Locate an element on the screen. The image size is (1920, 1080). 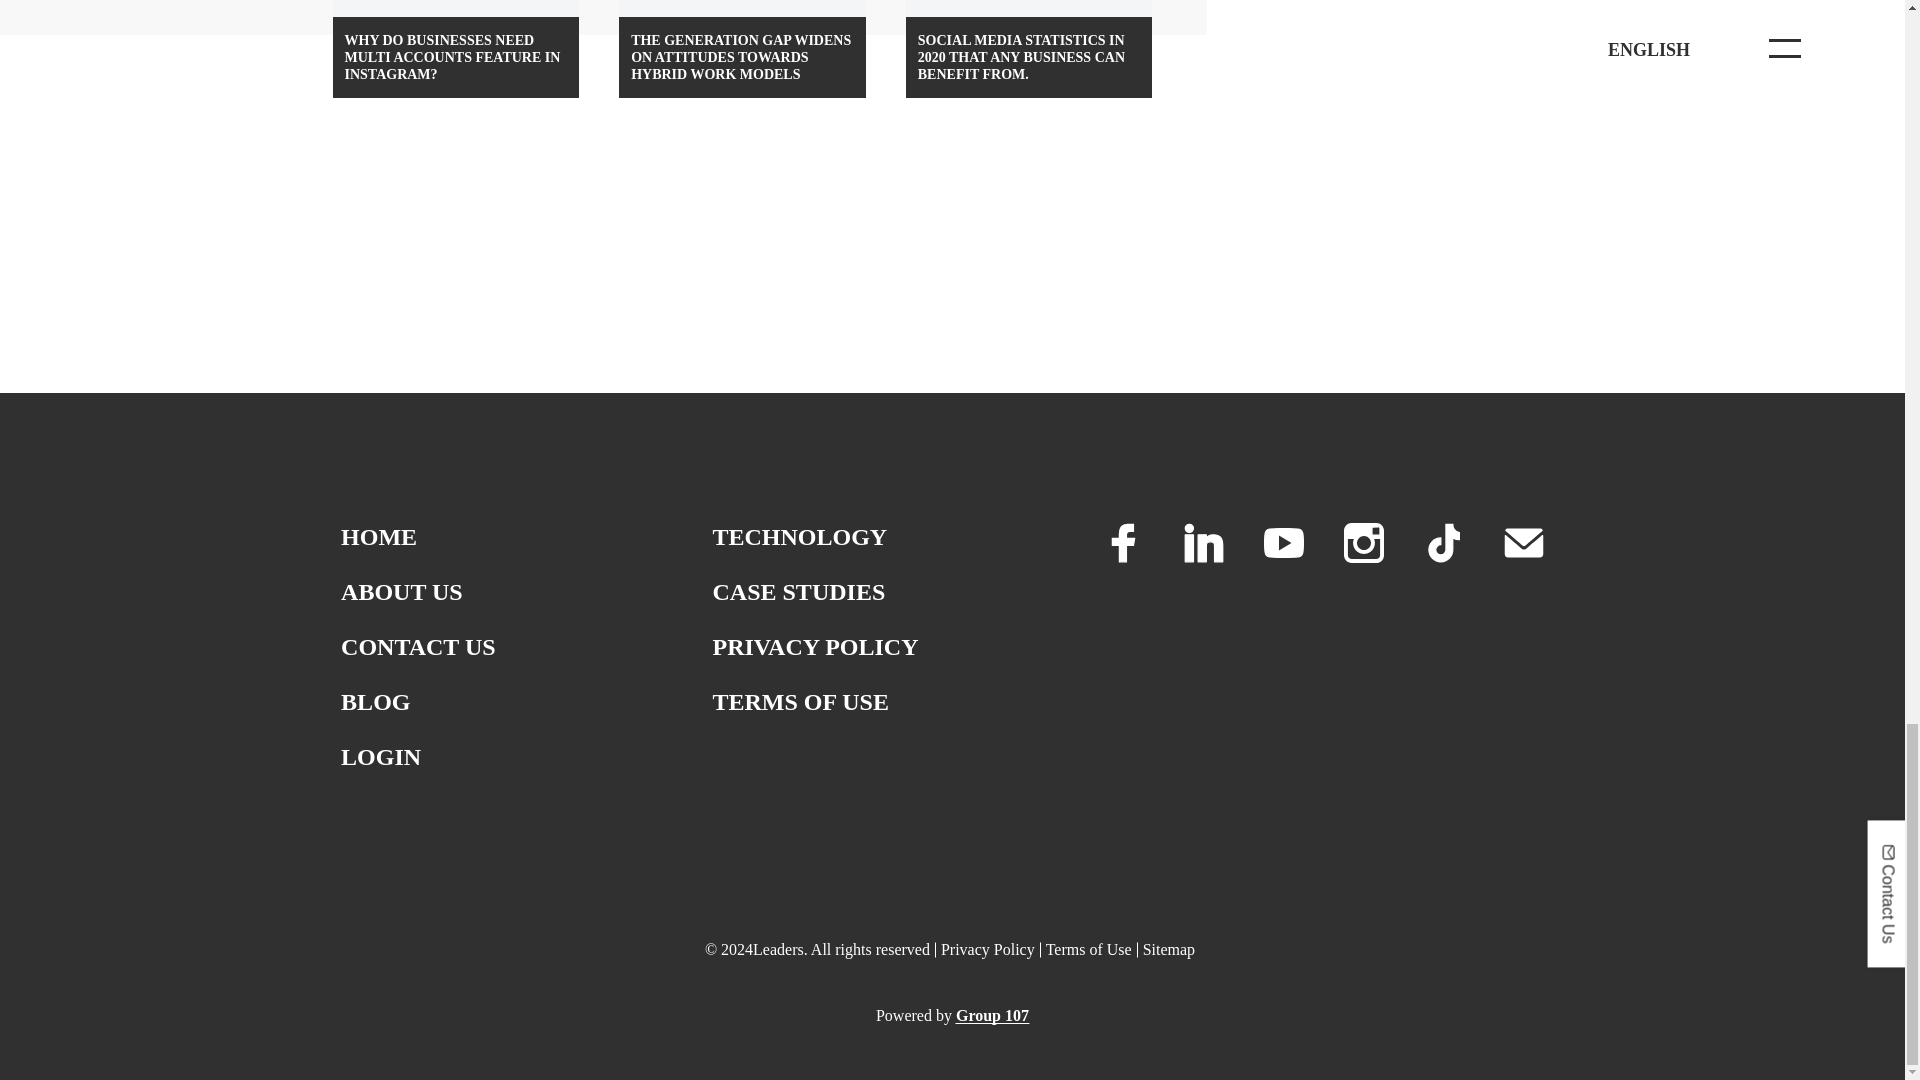
TECHNOLOGY is located at coordinates (800, 536).